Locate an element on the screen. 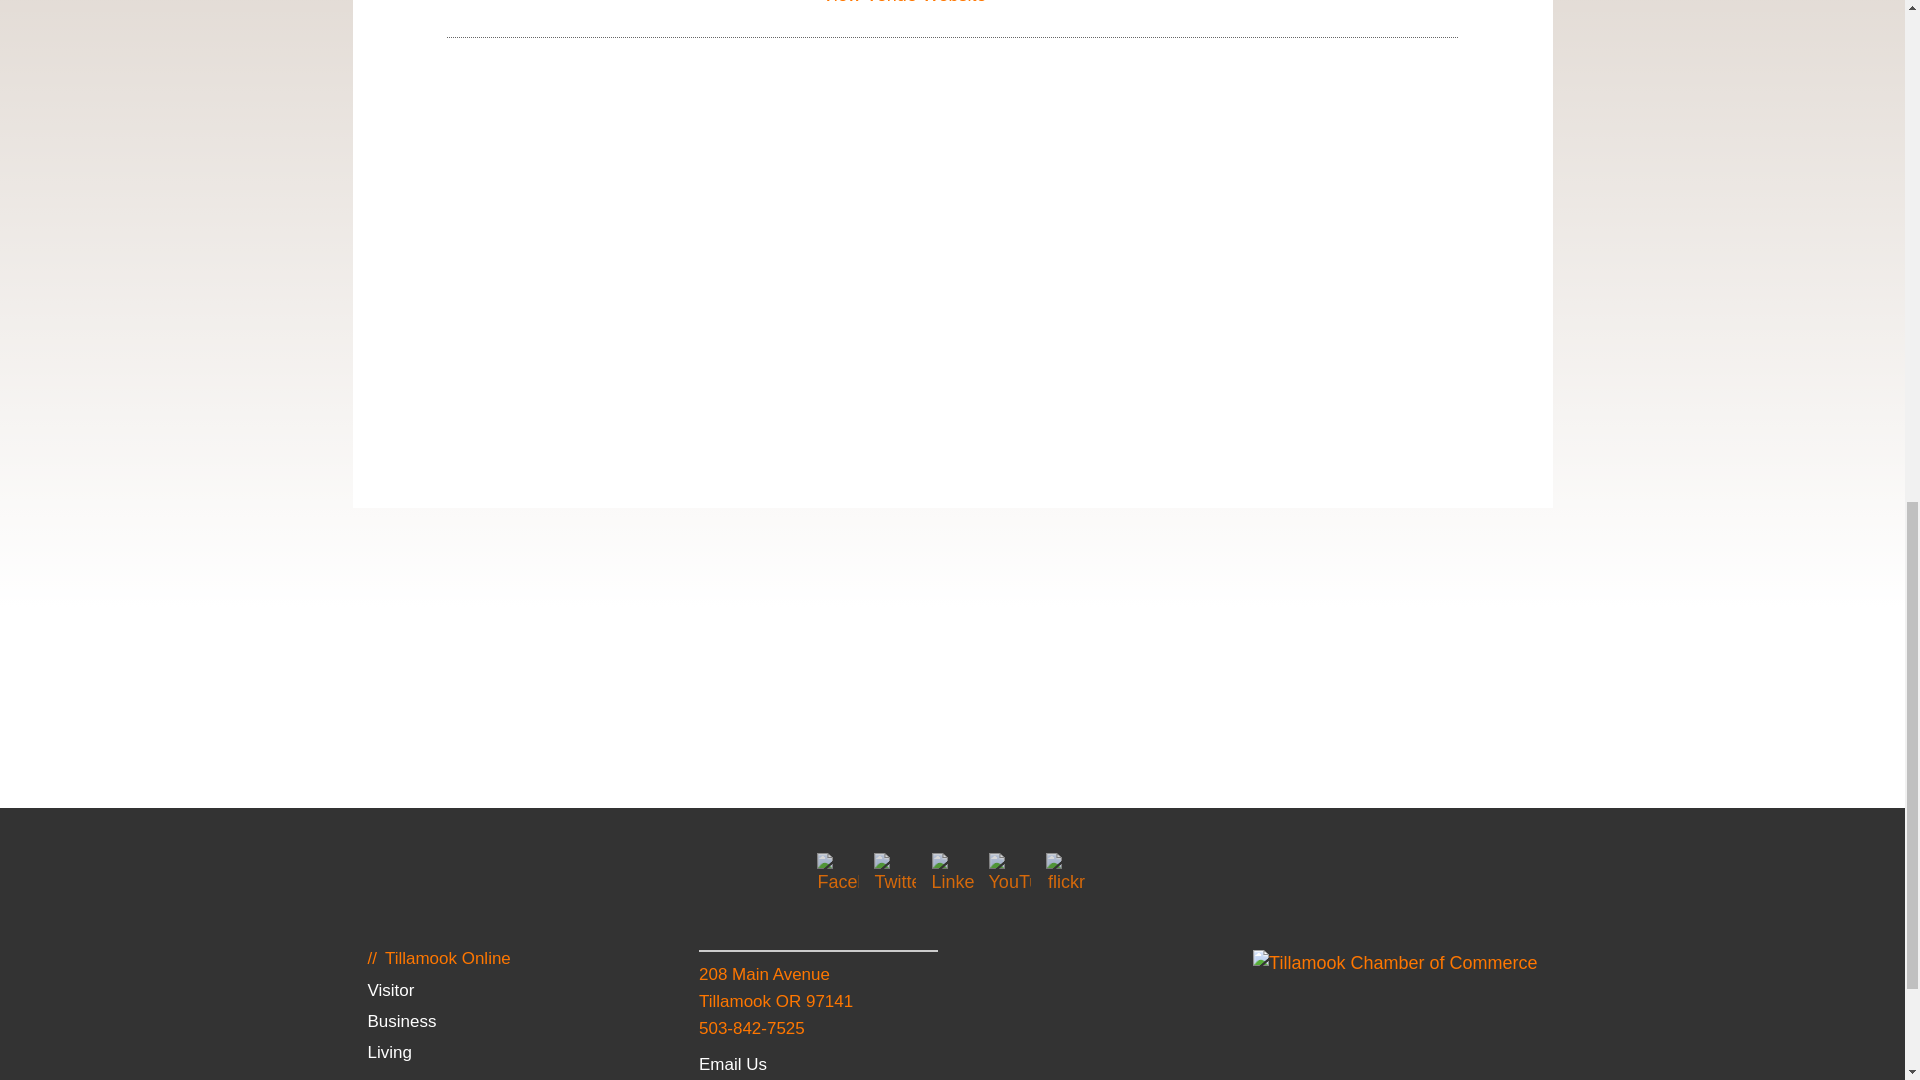 This screenshot has width=1920, height=1080. flickr is located at coordinates (1067, 874).